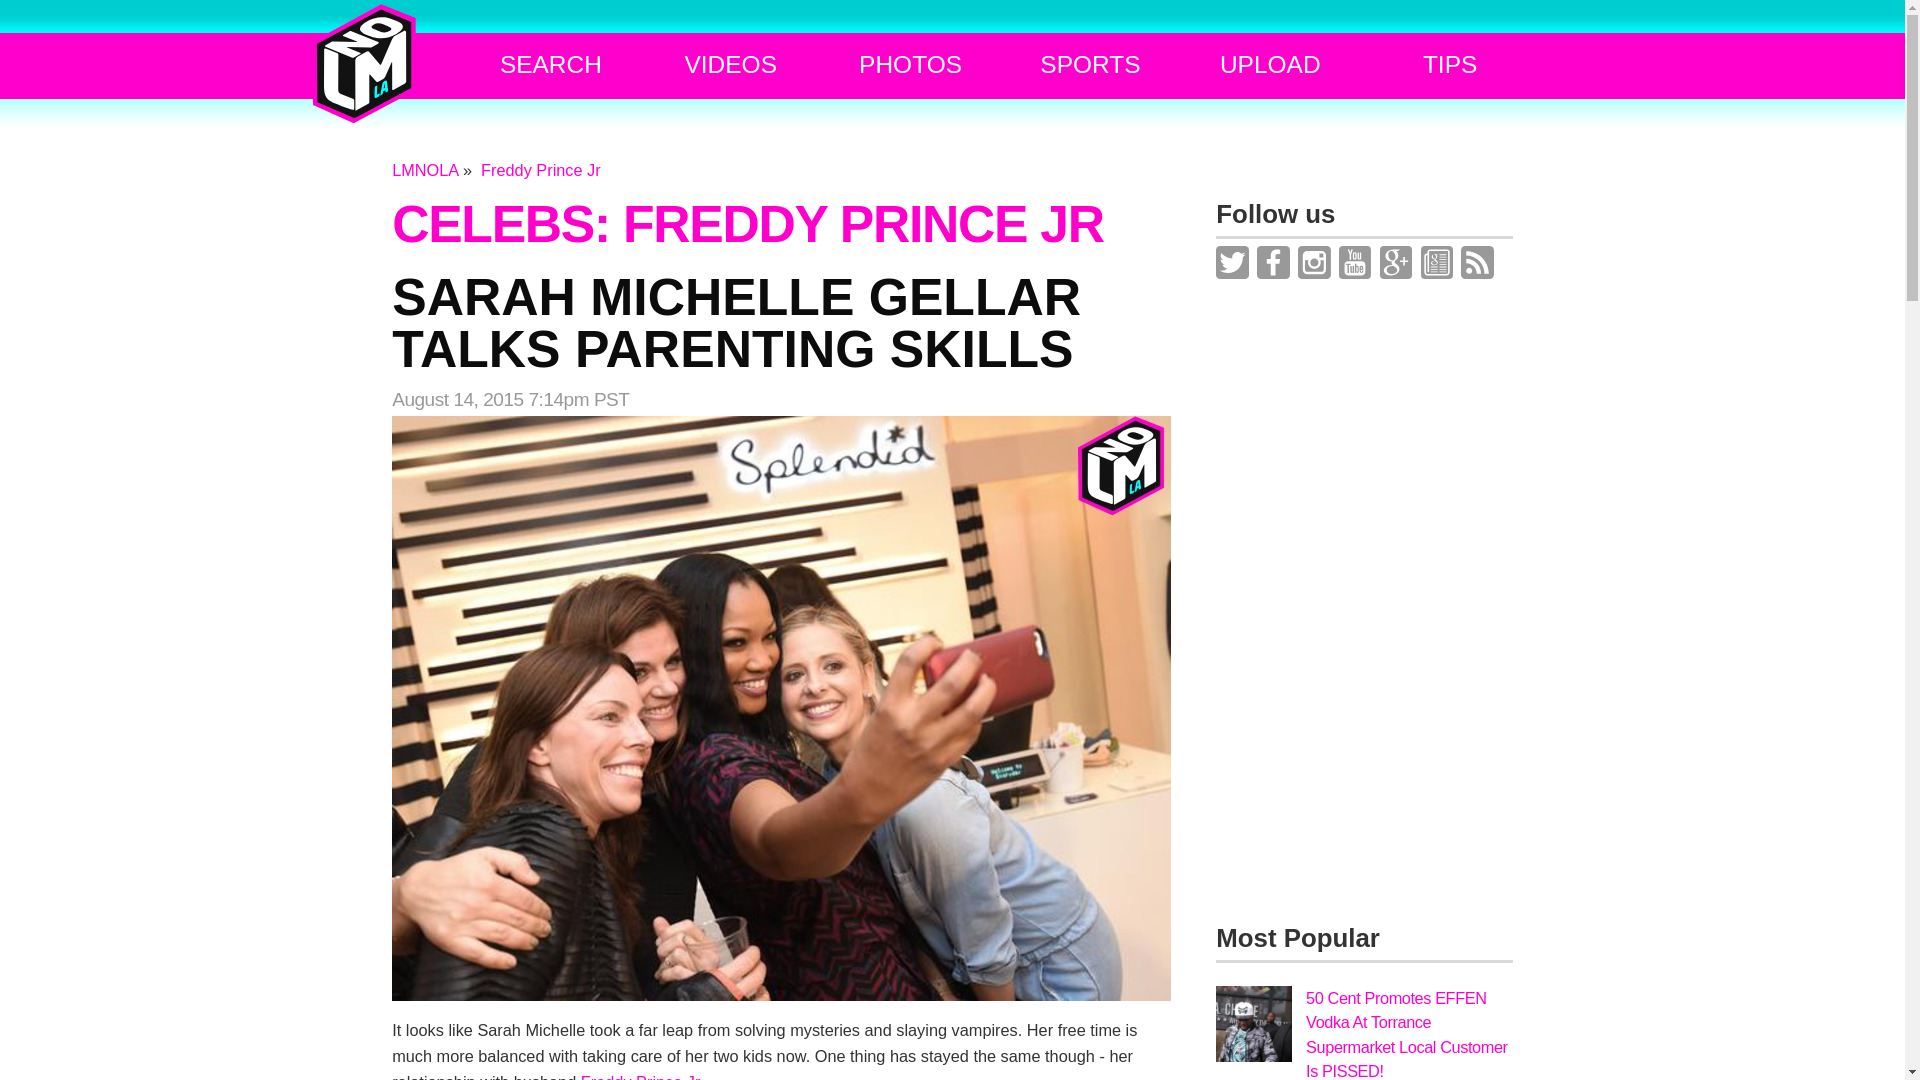 The image size is (1920, 1080). What do you see at coordinates (730, 65) in the screenshot?
I see `VIDEOS` at bounding box center [730, 65].